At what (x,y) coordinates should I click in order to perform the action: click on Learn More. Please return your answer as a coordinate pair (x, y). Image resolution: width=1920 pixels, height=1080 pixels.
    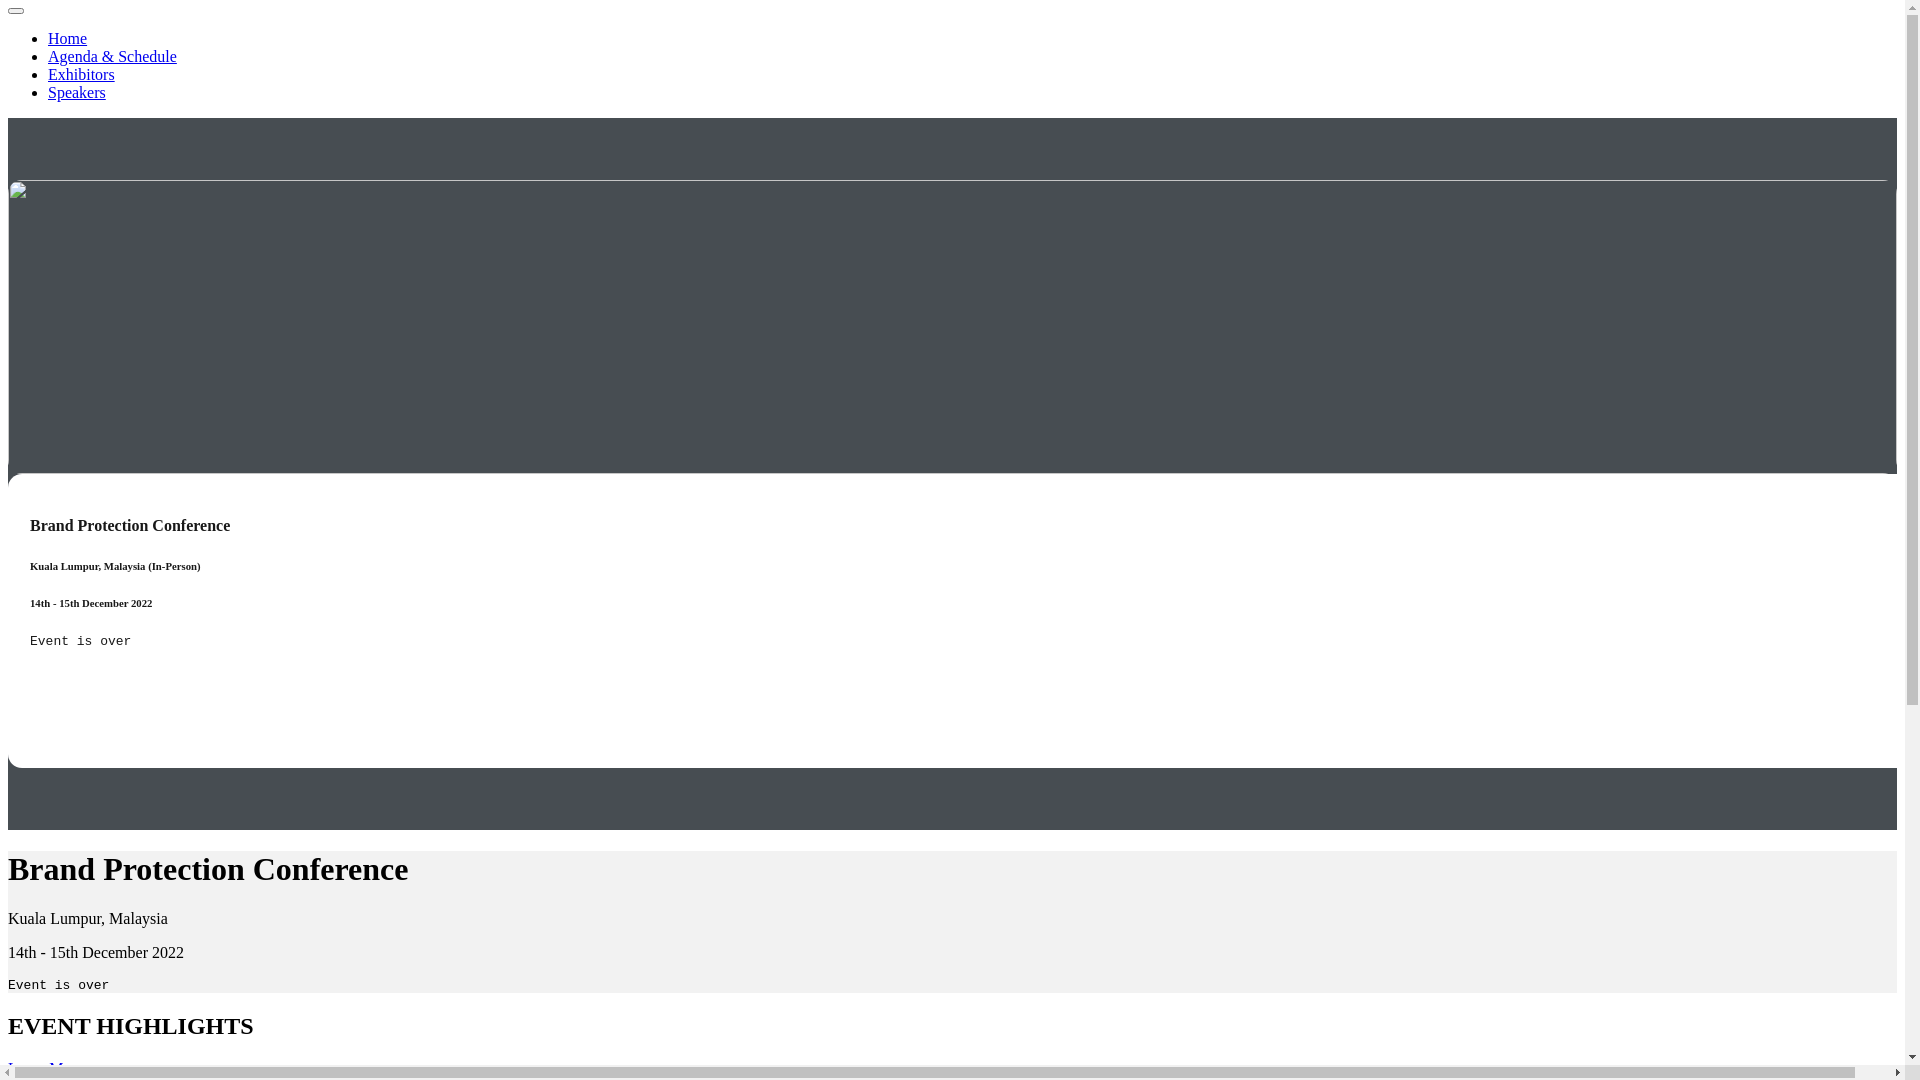
    Looking at the image, I should click on (46, 1068).